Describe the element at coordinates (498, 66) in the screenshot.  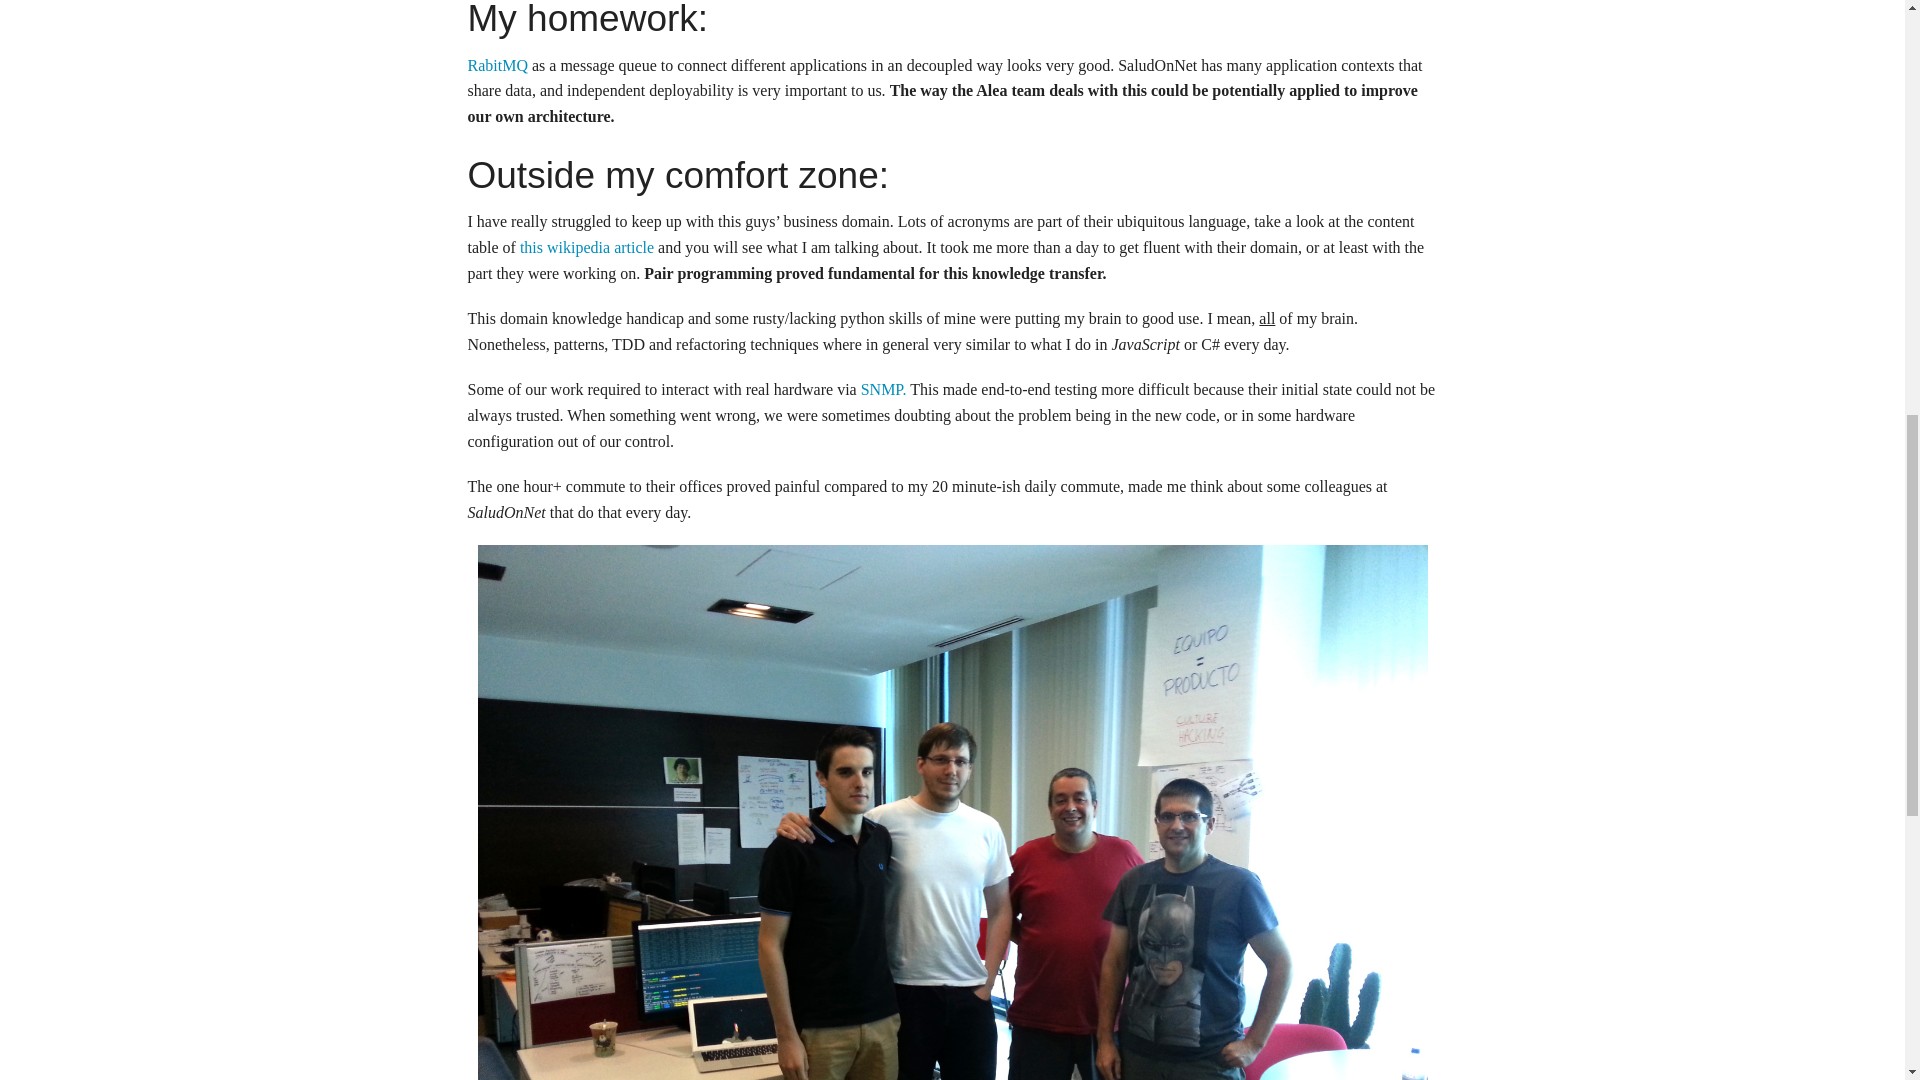
I see `RabitMQ` at that location.